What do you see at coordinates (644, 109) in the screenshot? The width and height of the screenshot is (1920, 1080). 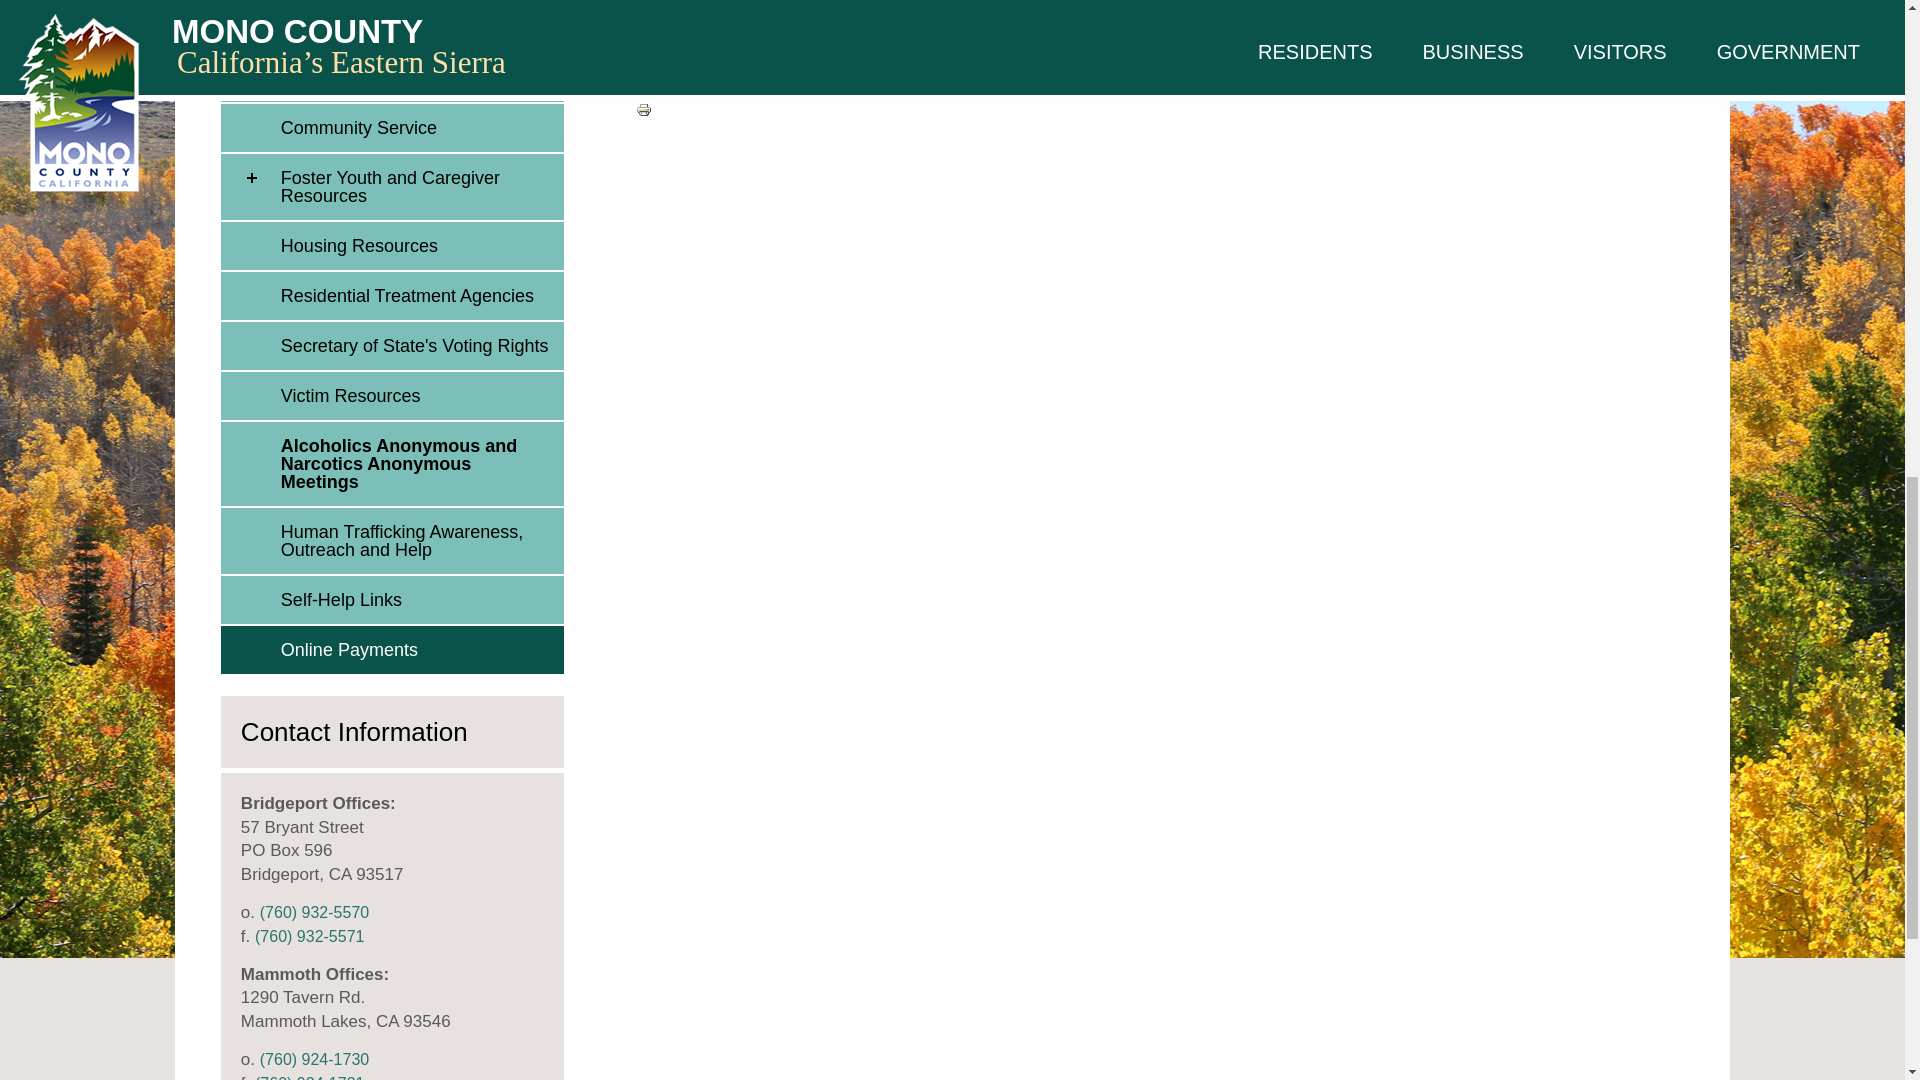 I see `Printer-friendly version` at bounding box center [644, 109].